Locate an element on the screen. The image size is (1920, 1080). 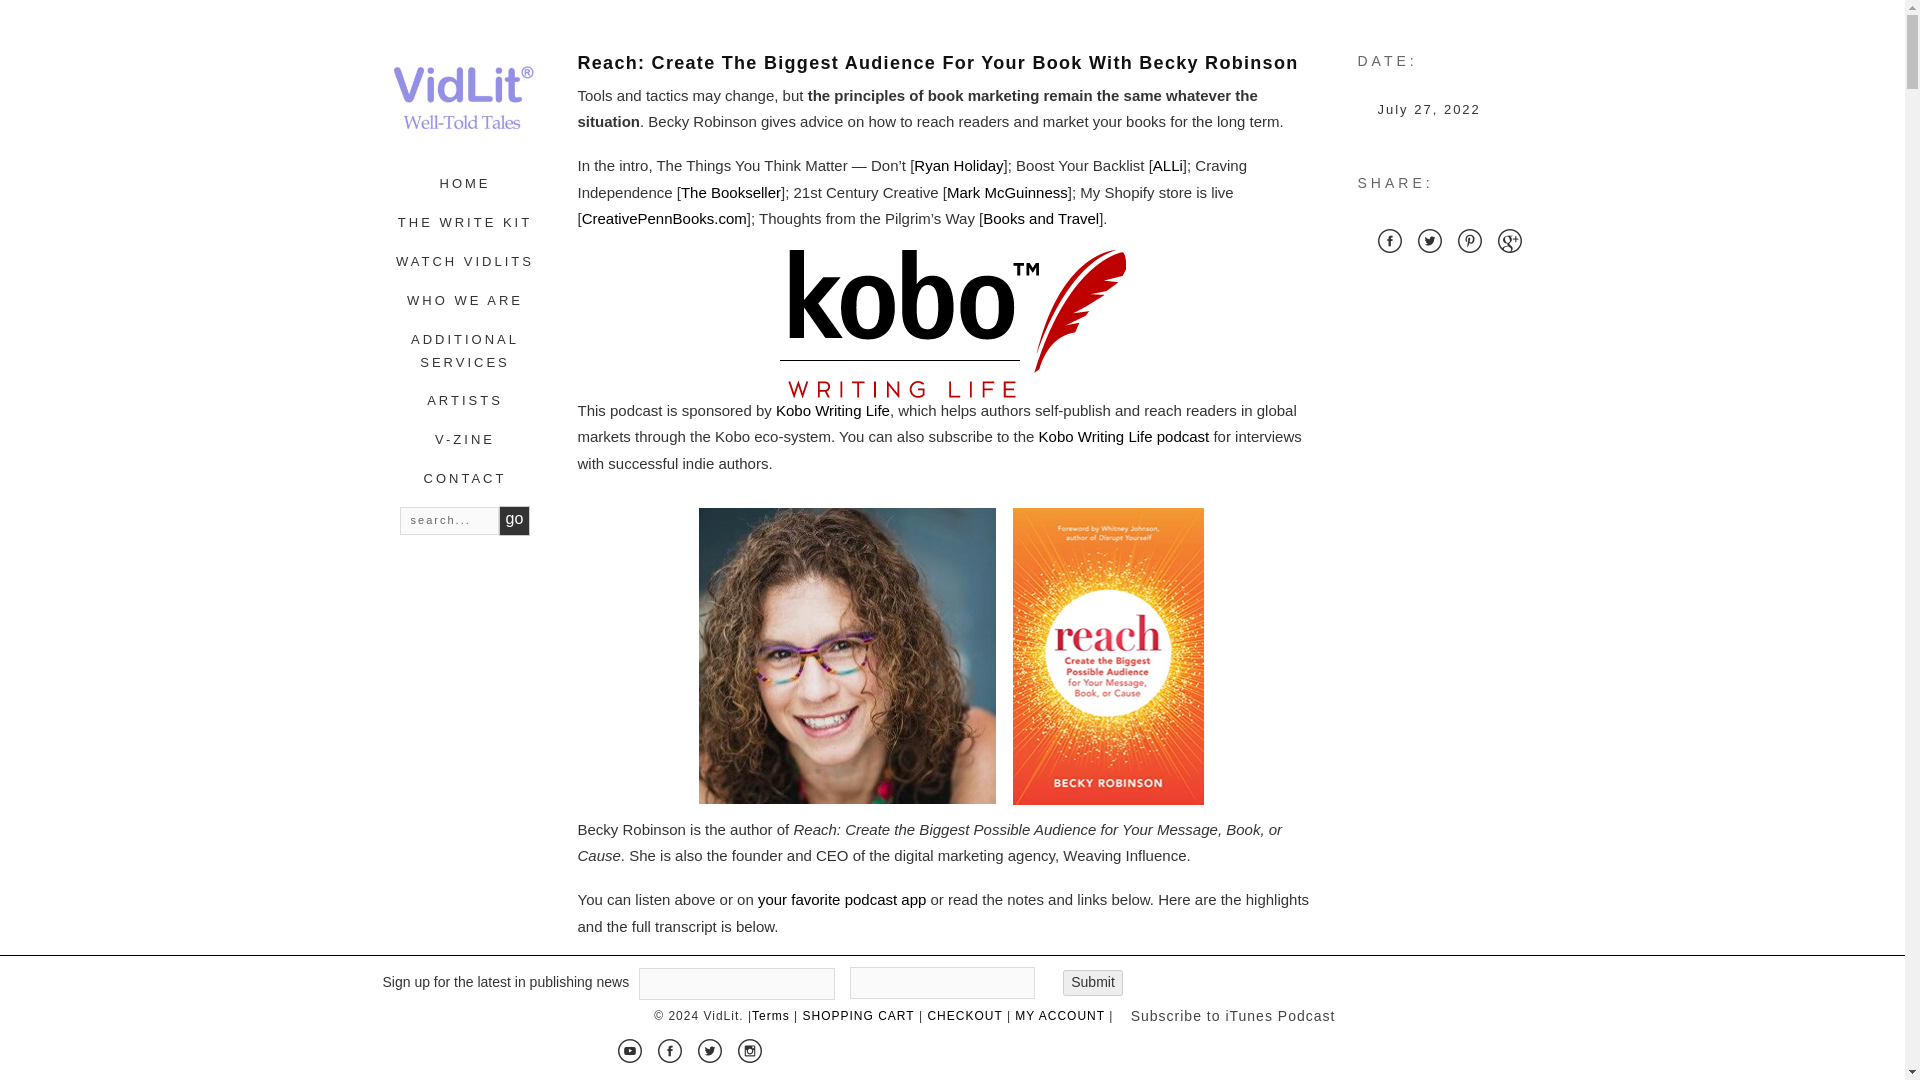
Mark McGuinness is located at coordinates (1006, 192).